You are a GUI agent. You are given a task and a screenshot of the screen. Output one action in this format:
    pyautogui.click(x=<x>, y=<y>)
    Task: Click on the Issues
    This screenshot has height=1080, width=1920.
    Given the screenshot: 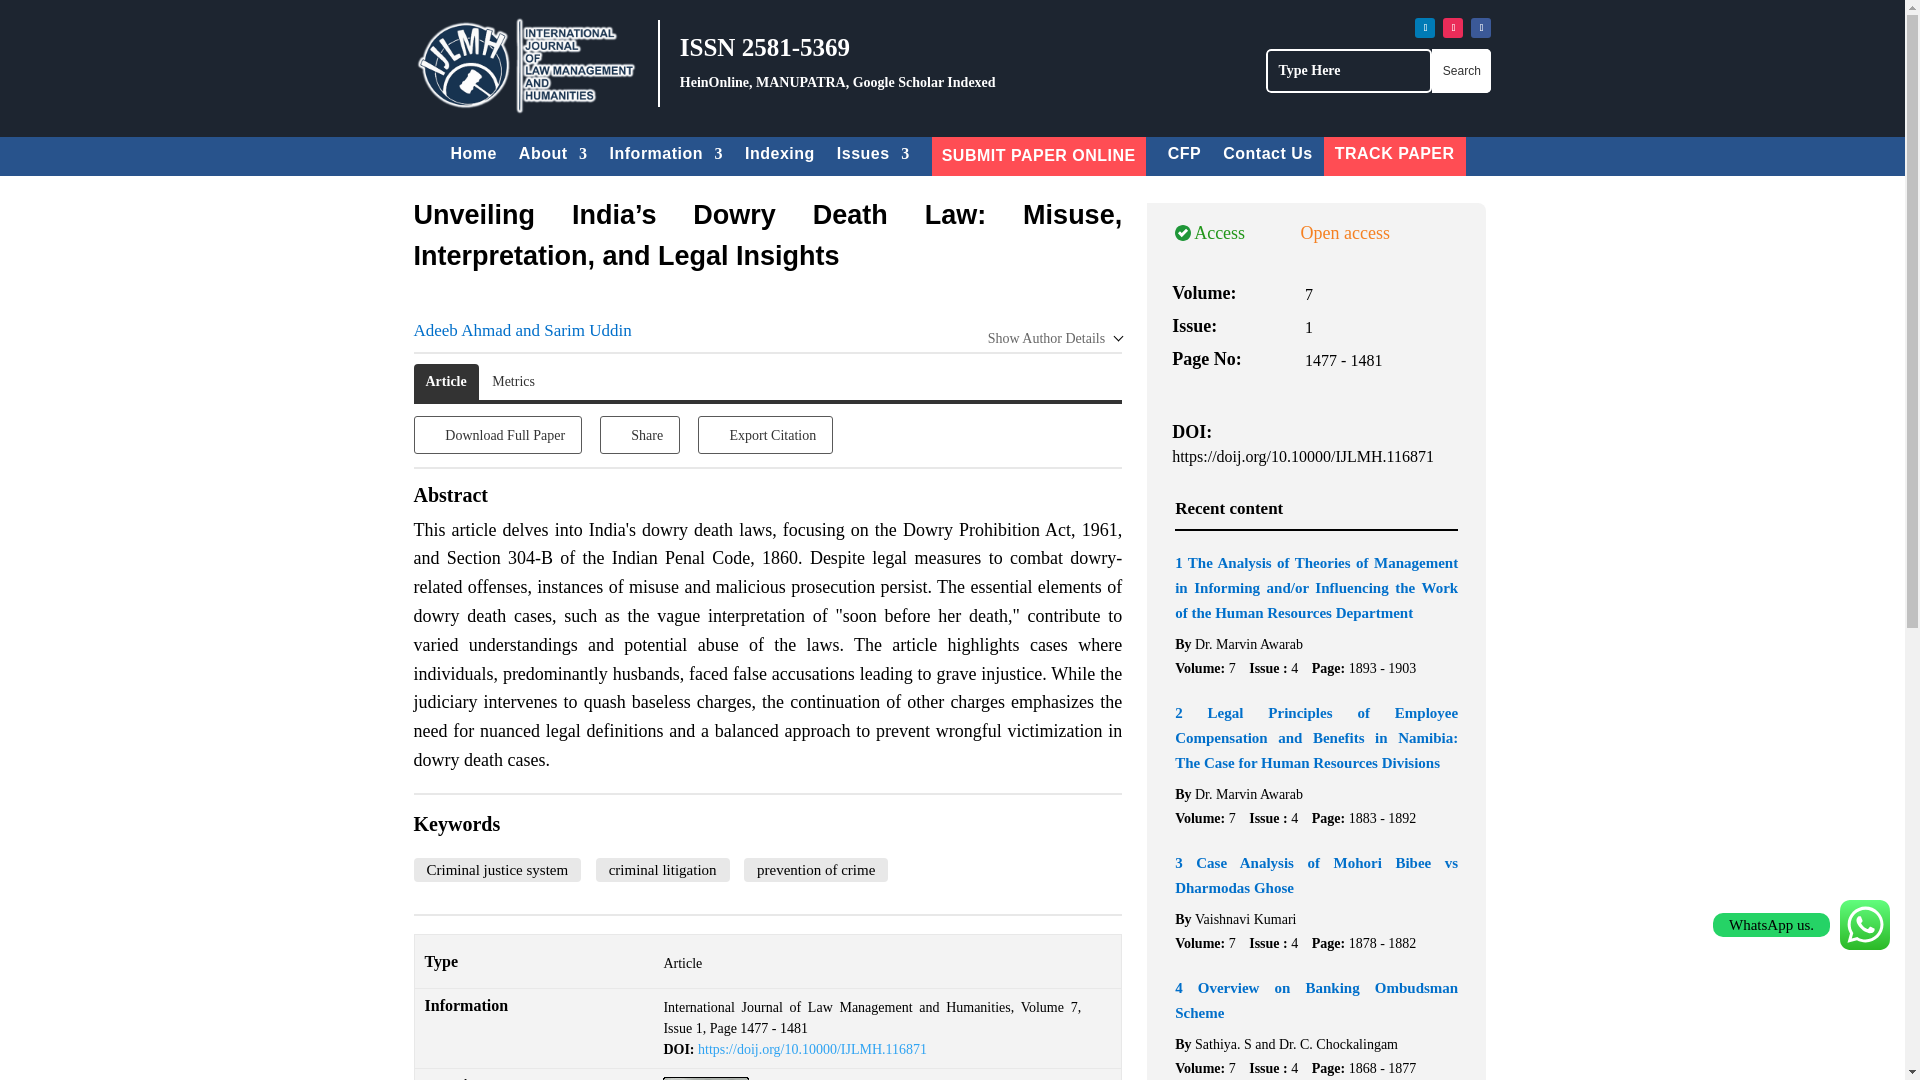 What is the action you would take?
    pyautogui.click(x=874, y=156)
    